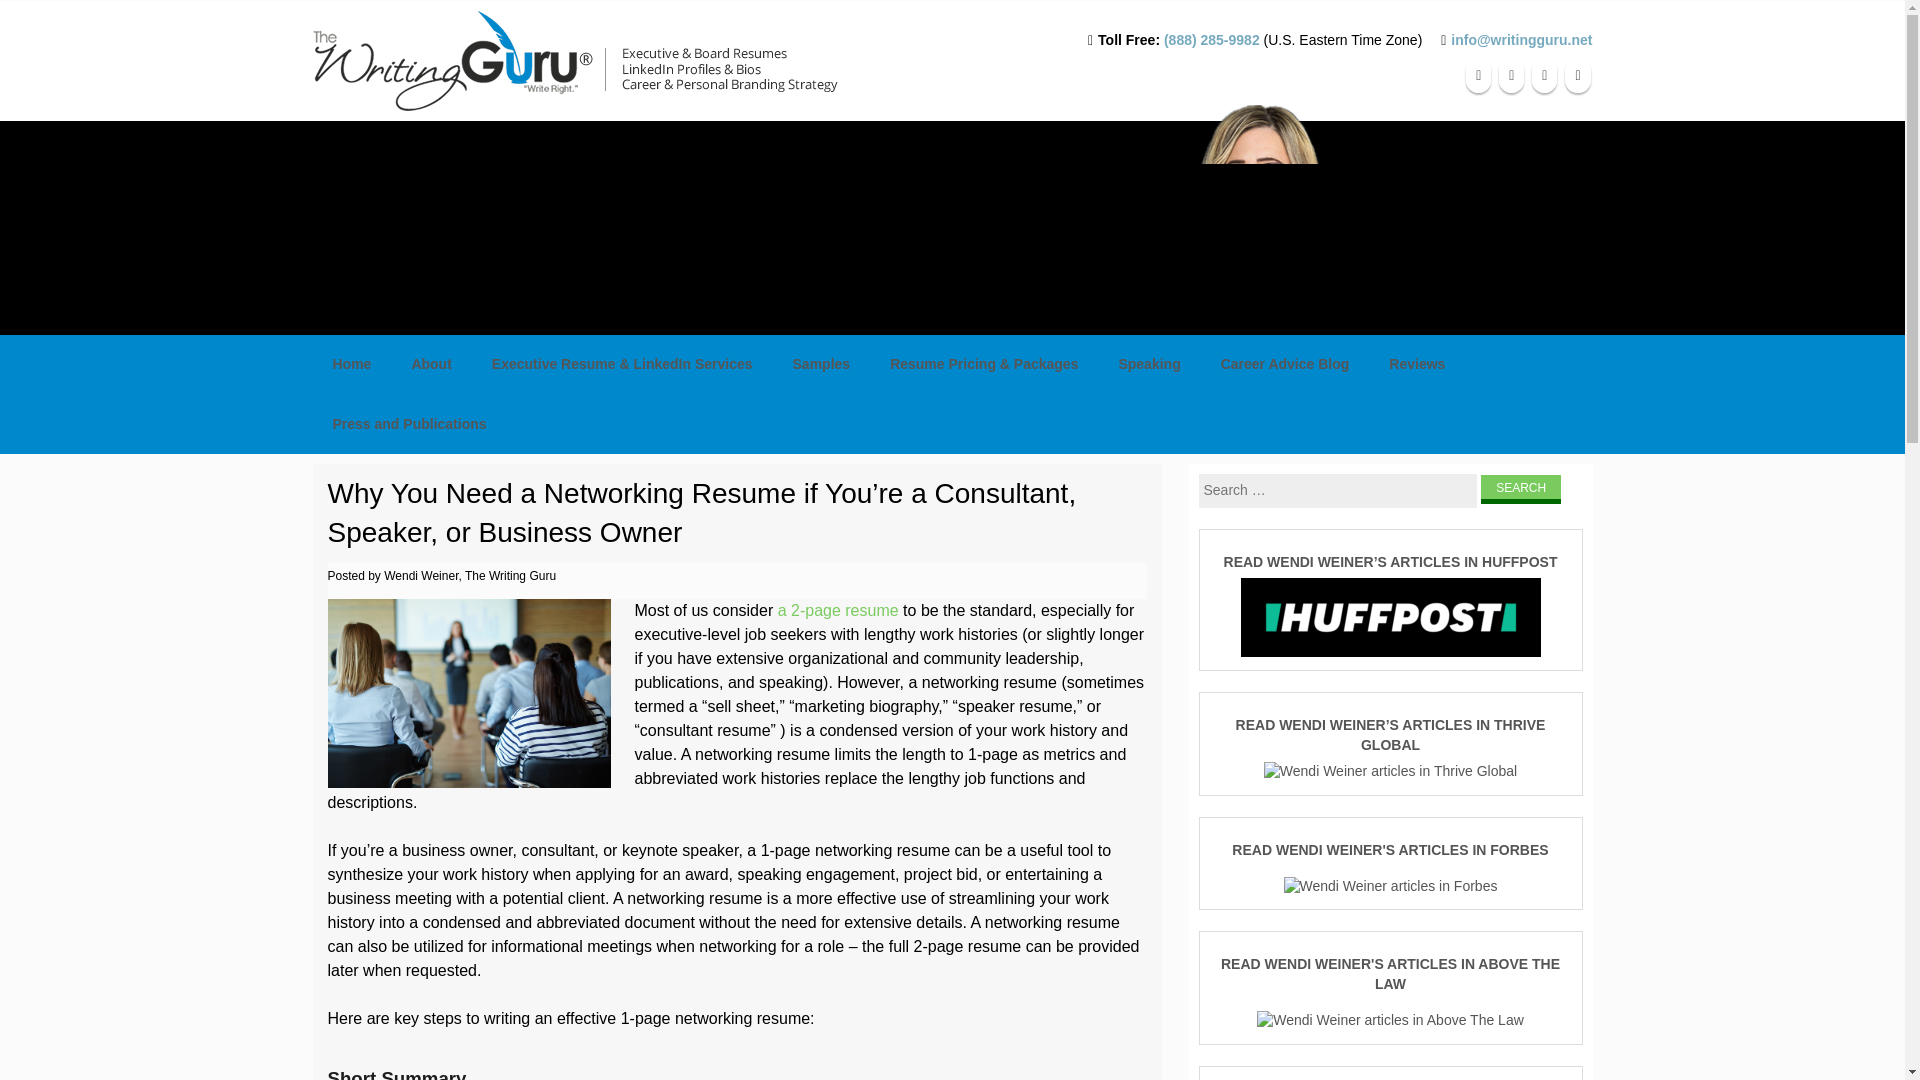 Image resolution: width=1920 pixels, height=1080 pixels. I want to click on The Writing Guru, so click(632, 60).